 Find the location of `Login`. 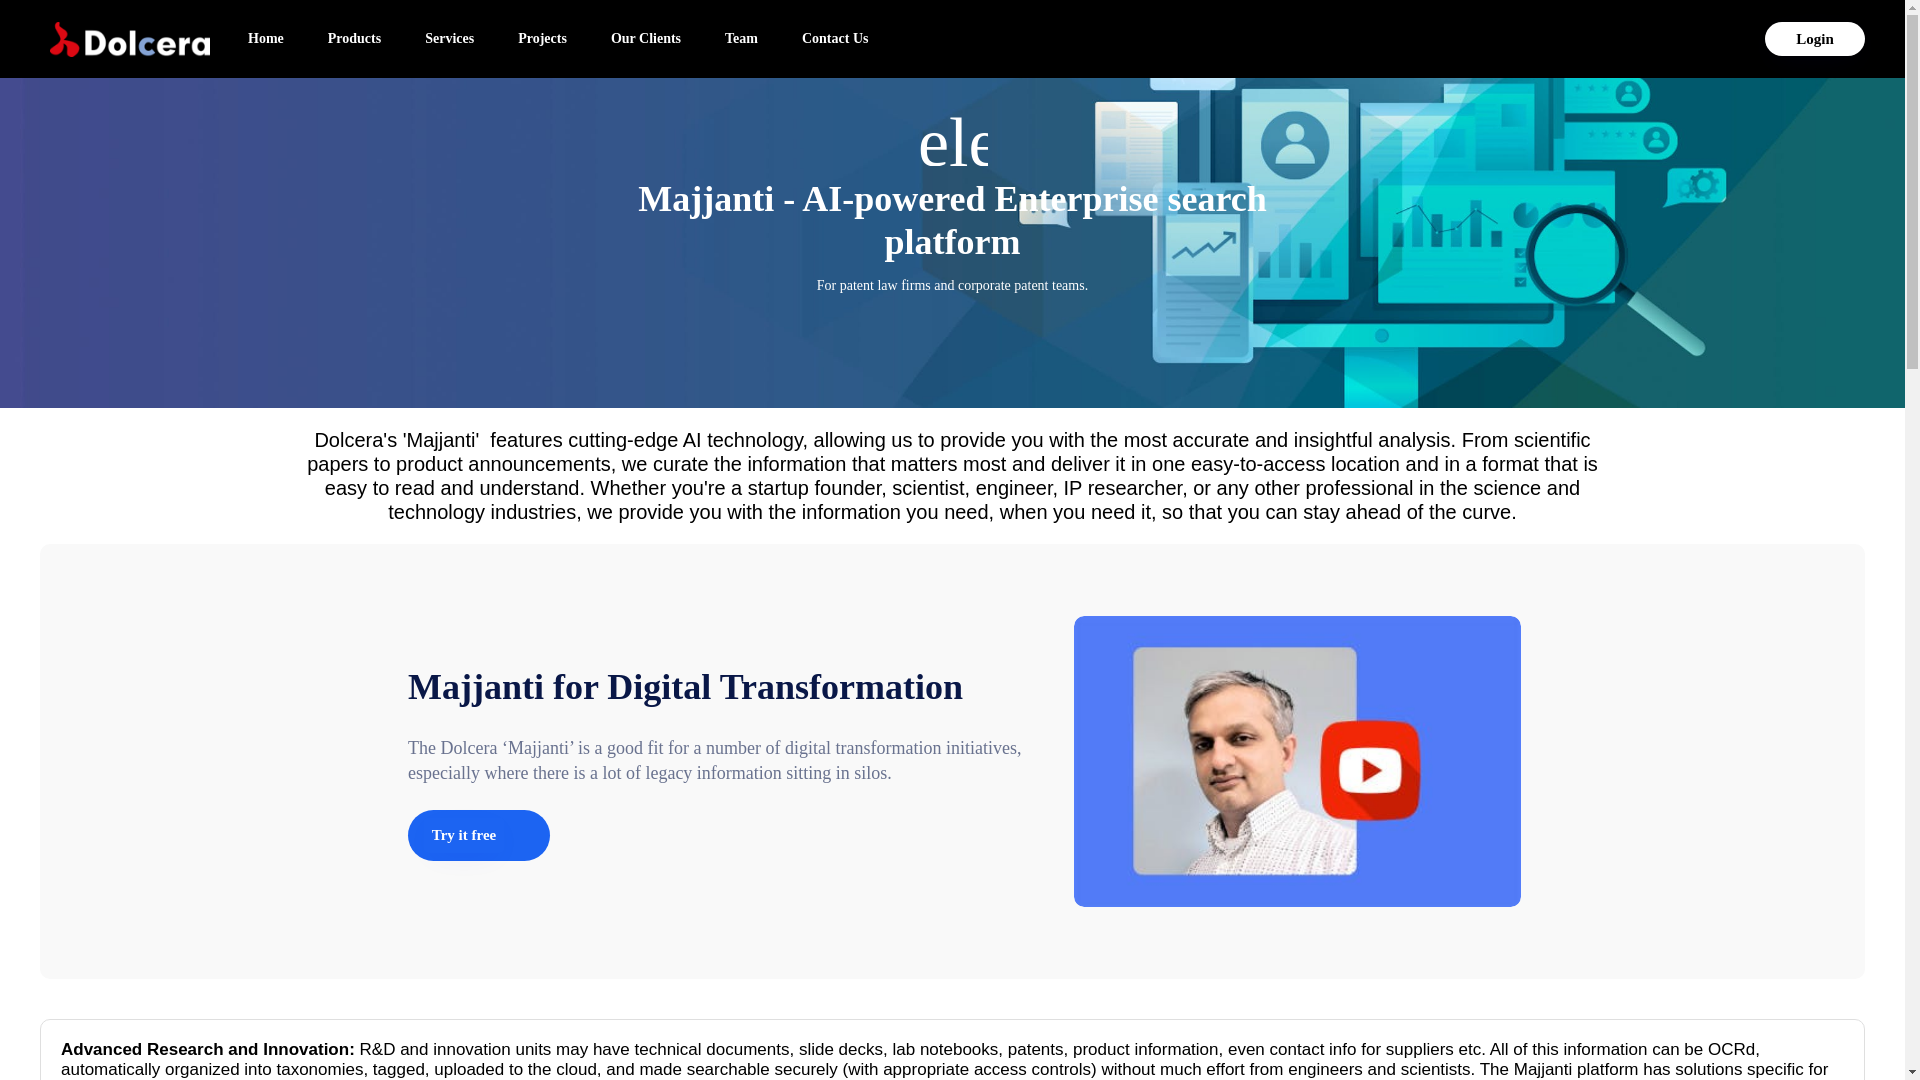

Login is located at coordinates (1814, 38).